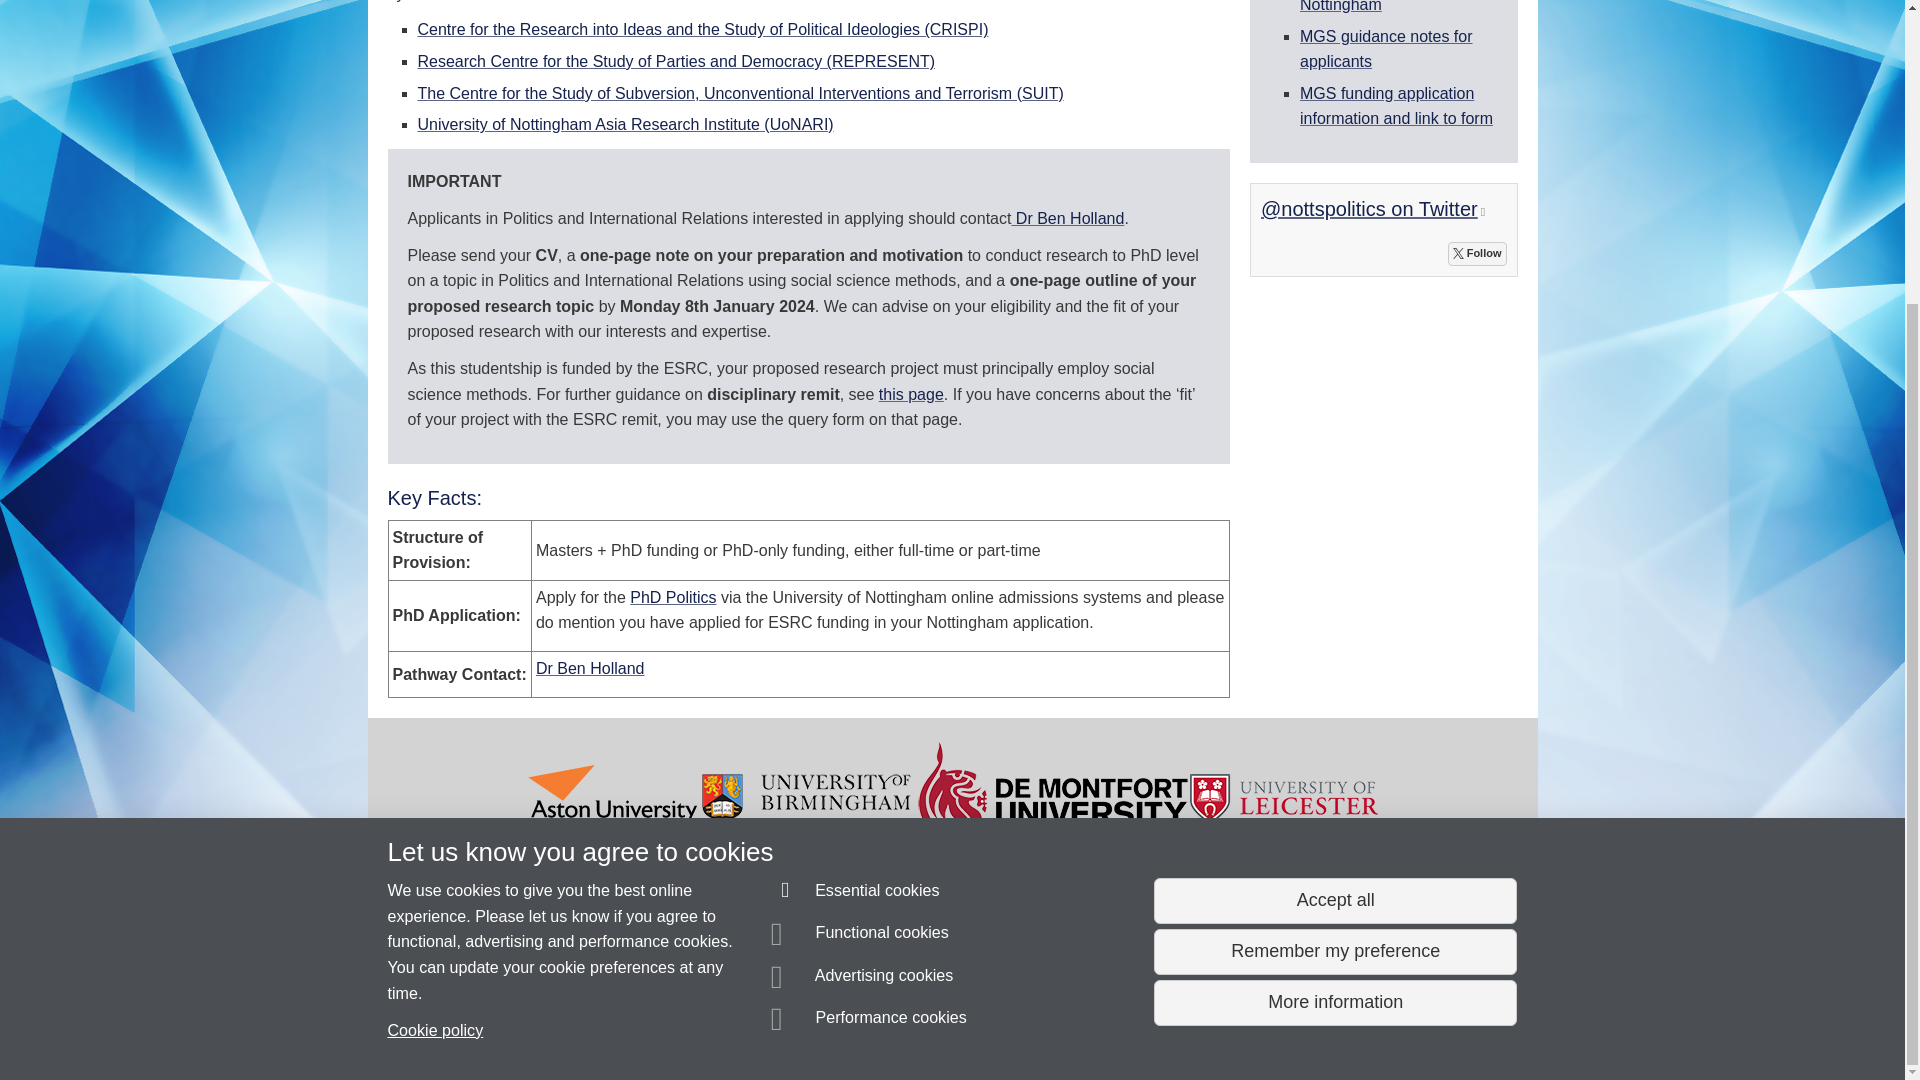 Image resolution: width=1920 pixels, height=1080 pixels. What do you see at coordinates (612, 797) in the screenshot?
I see `Aston University logo` at bounding box center [612, 797].